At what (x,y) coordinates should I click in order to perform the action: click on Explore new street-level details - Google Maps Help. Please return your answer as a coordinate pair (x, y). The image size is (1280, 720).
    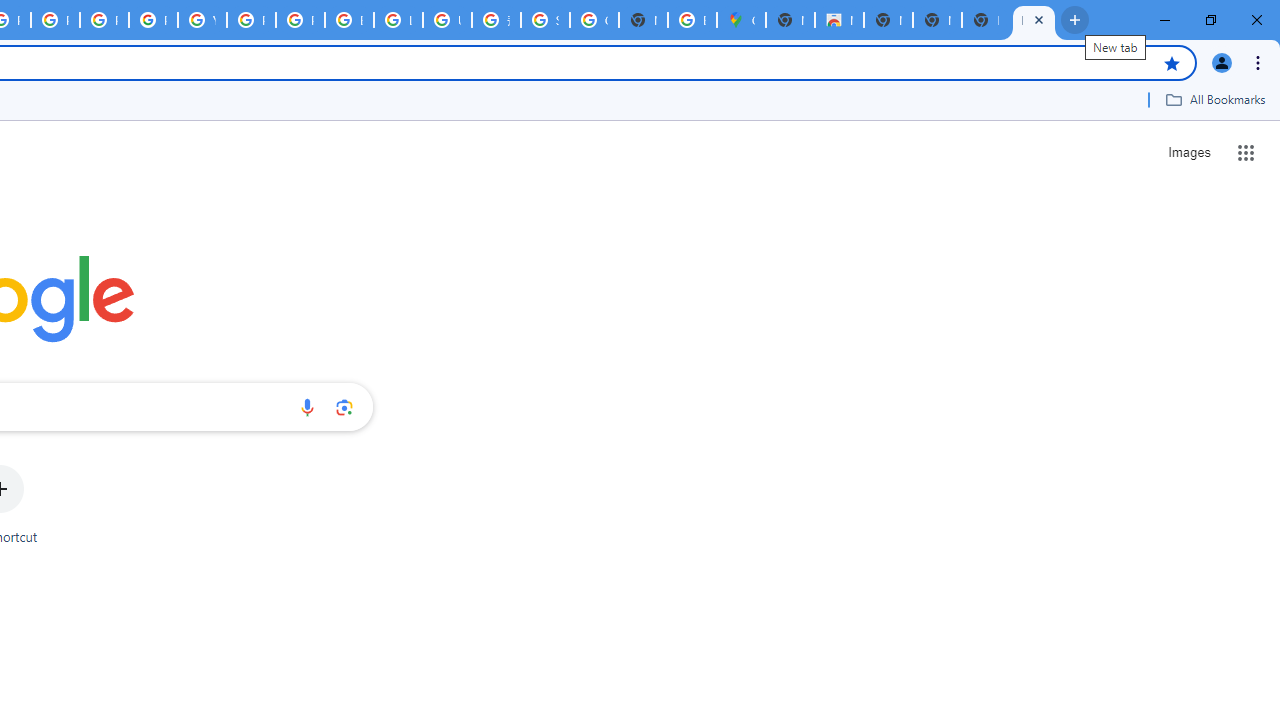
    Looking at the image, I should click on (692, 20).